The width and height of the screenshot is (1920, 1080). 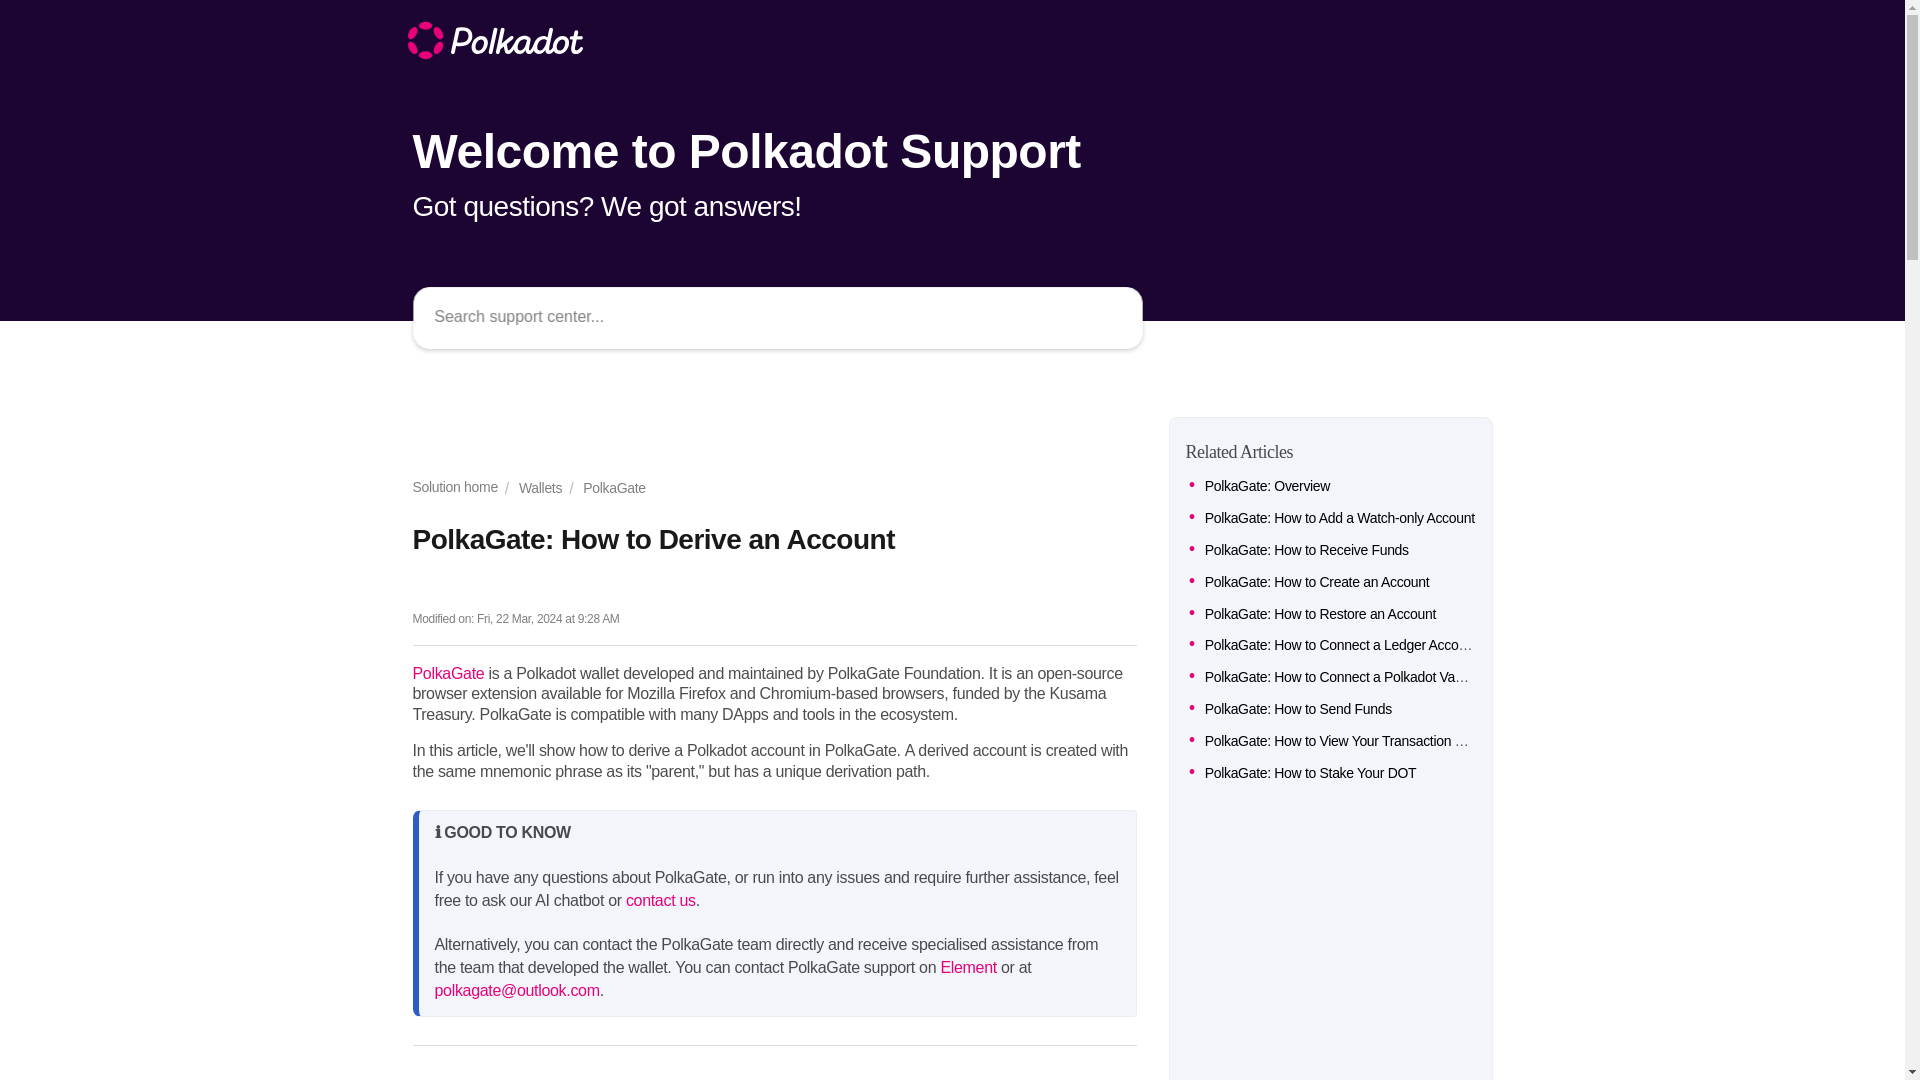 What do you see at coordinates (1268, 486) in the screenshot?
I see `PolkaGate: Overview` at bounding box center [1268, 486].